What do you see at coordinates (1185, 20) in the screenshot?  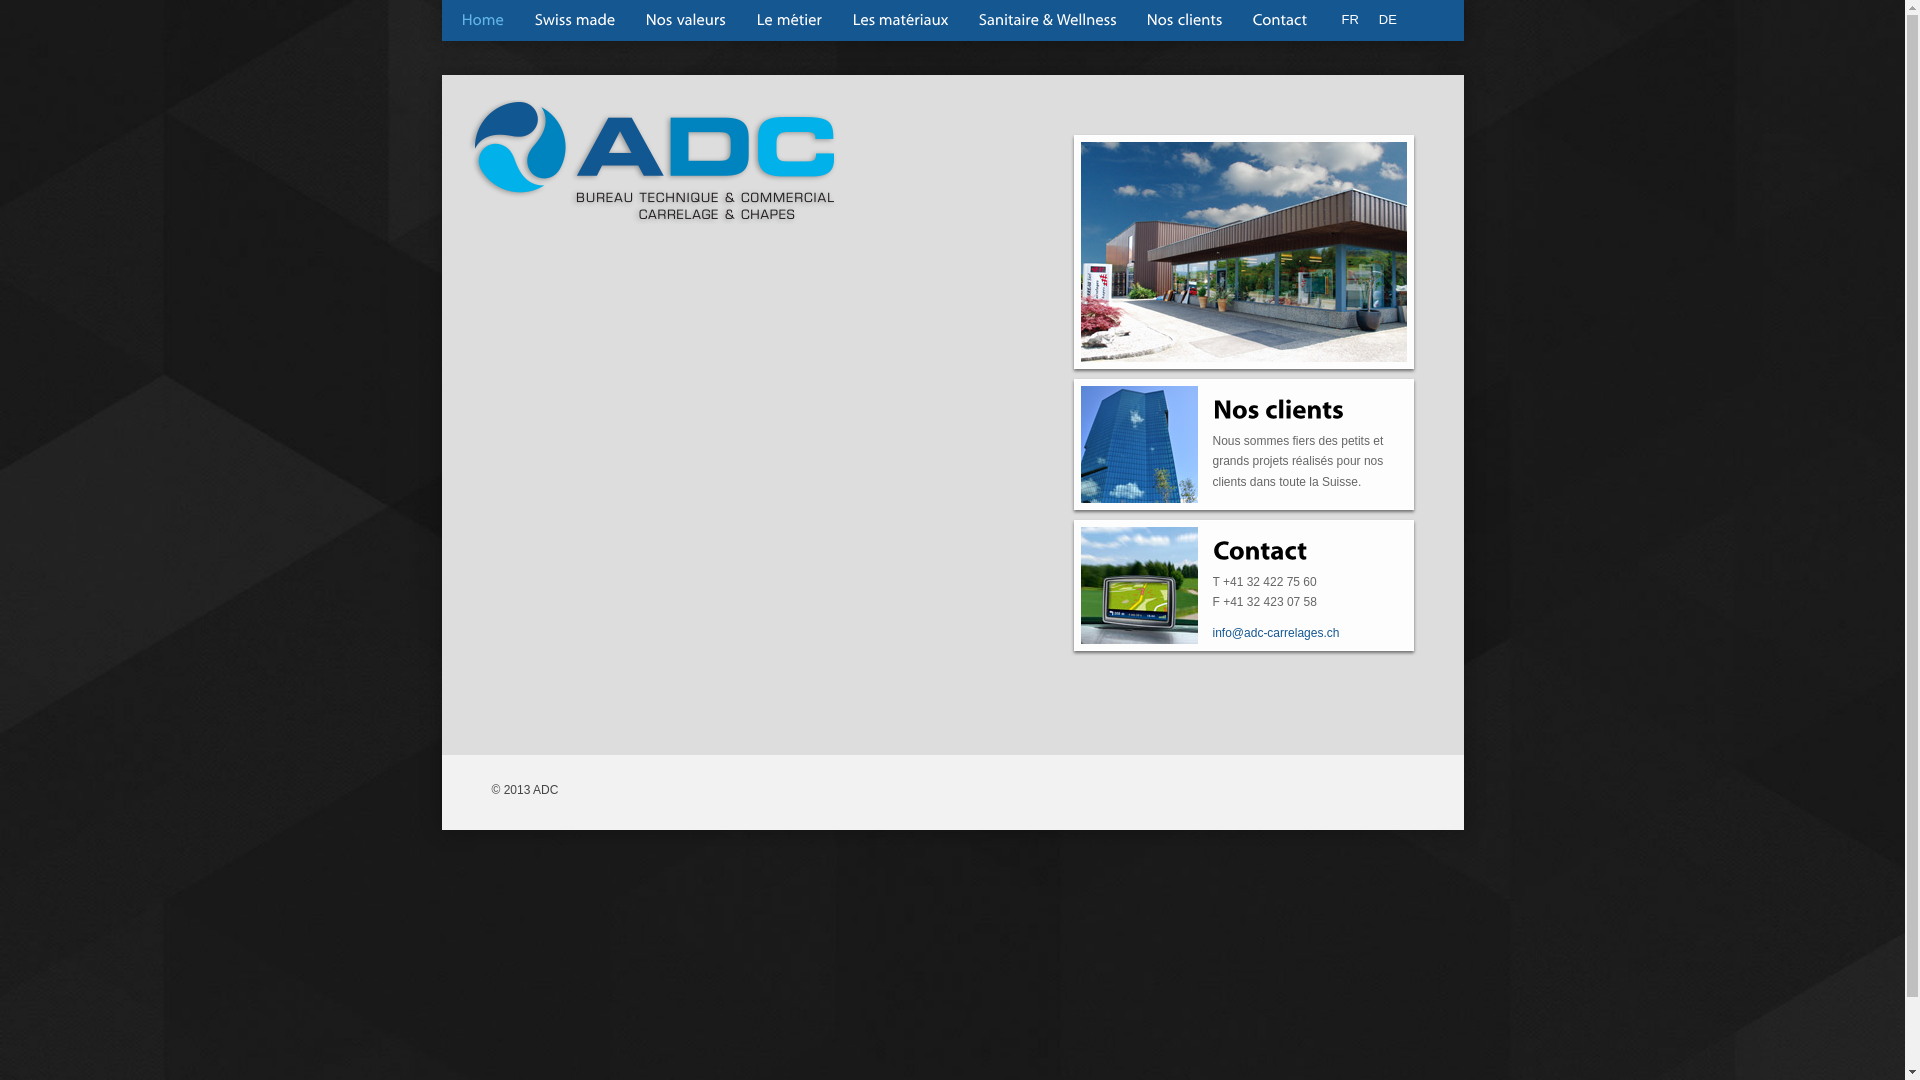 I see `Nos clients` at bounding box center [1185, 20].